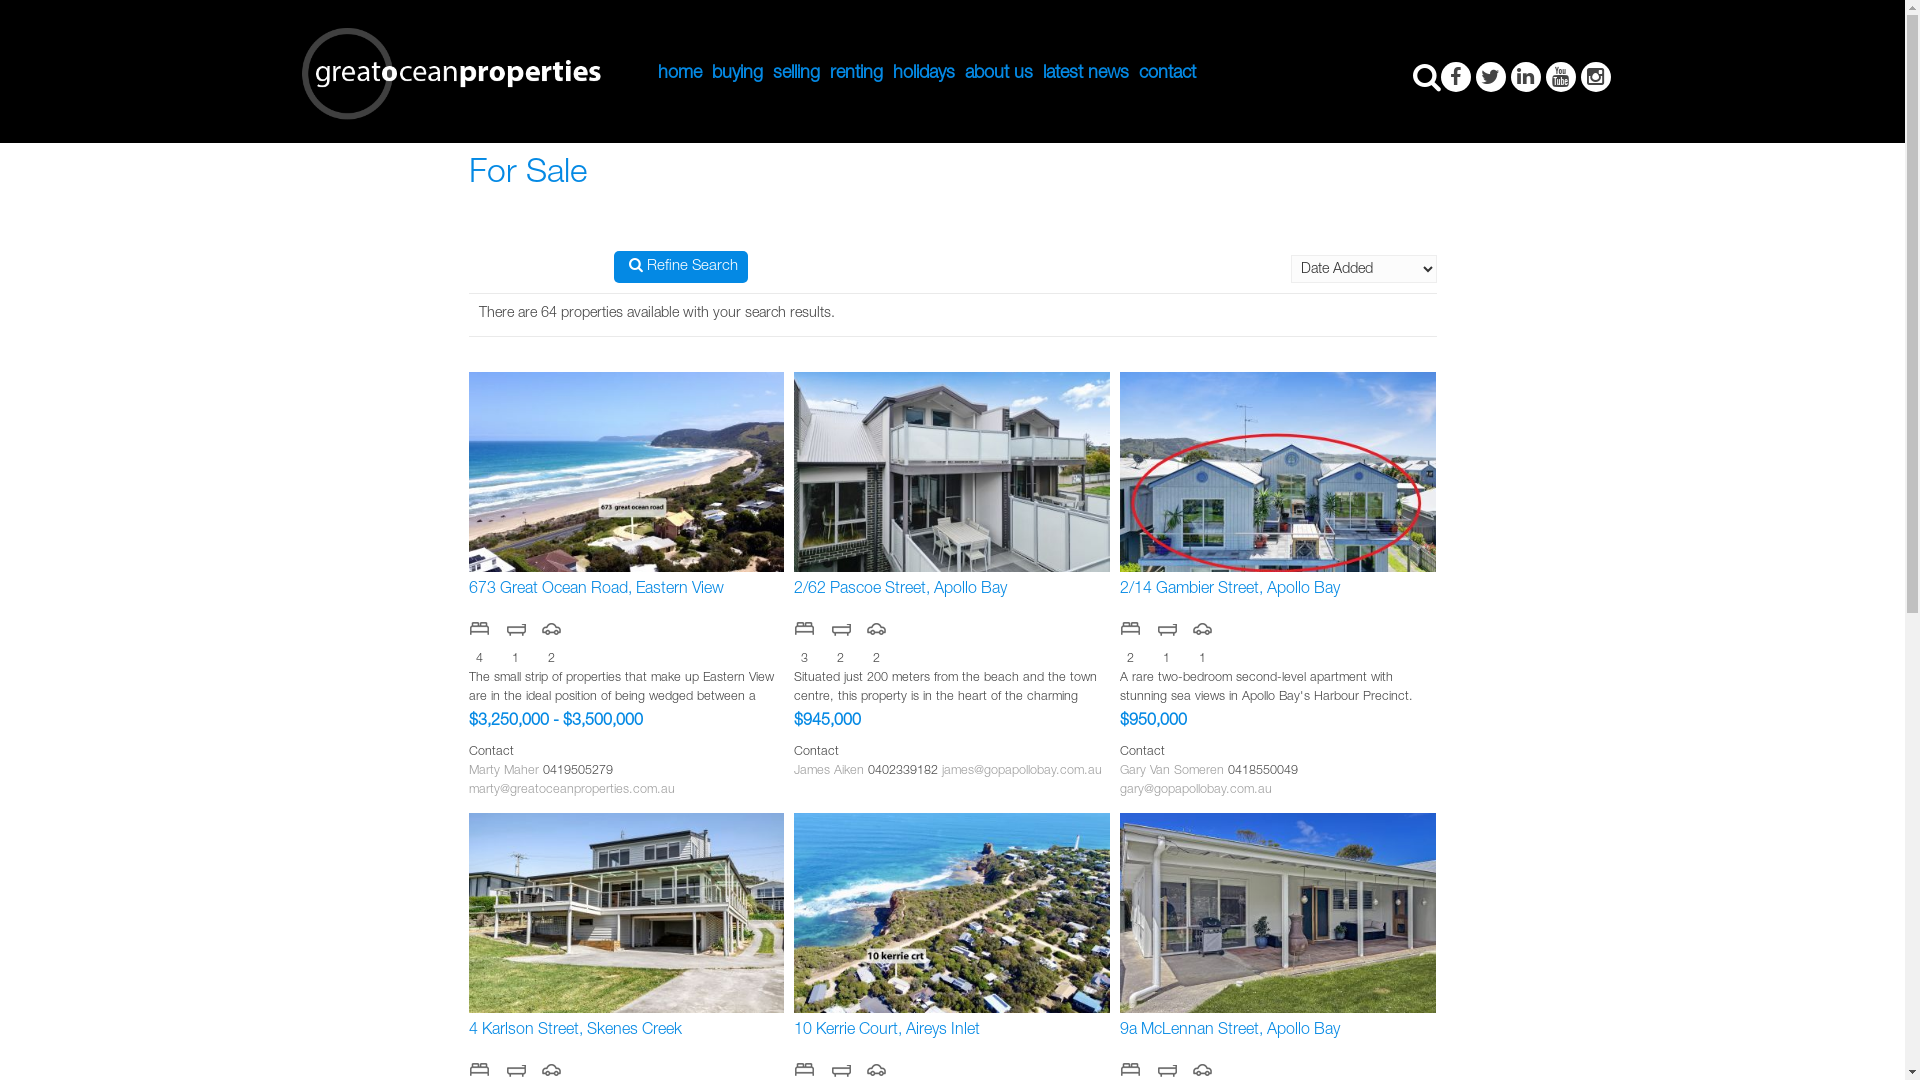 This screenshot has width=1920, height=1080. I want to click on james@gopapollobay.com.au, so click(1022, 772).